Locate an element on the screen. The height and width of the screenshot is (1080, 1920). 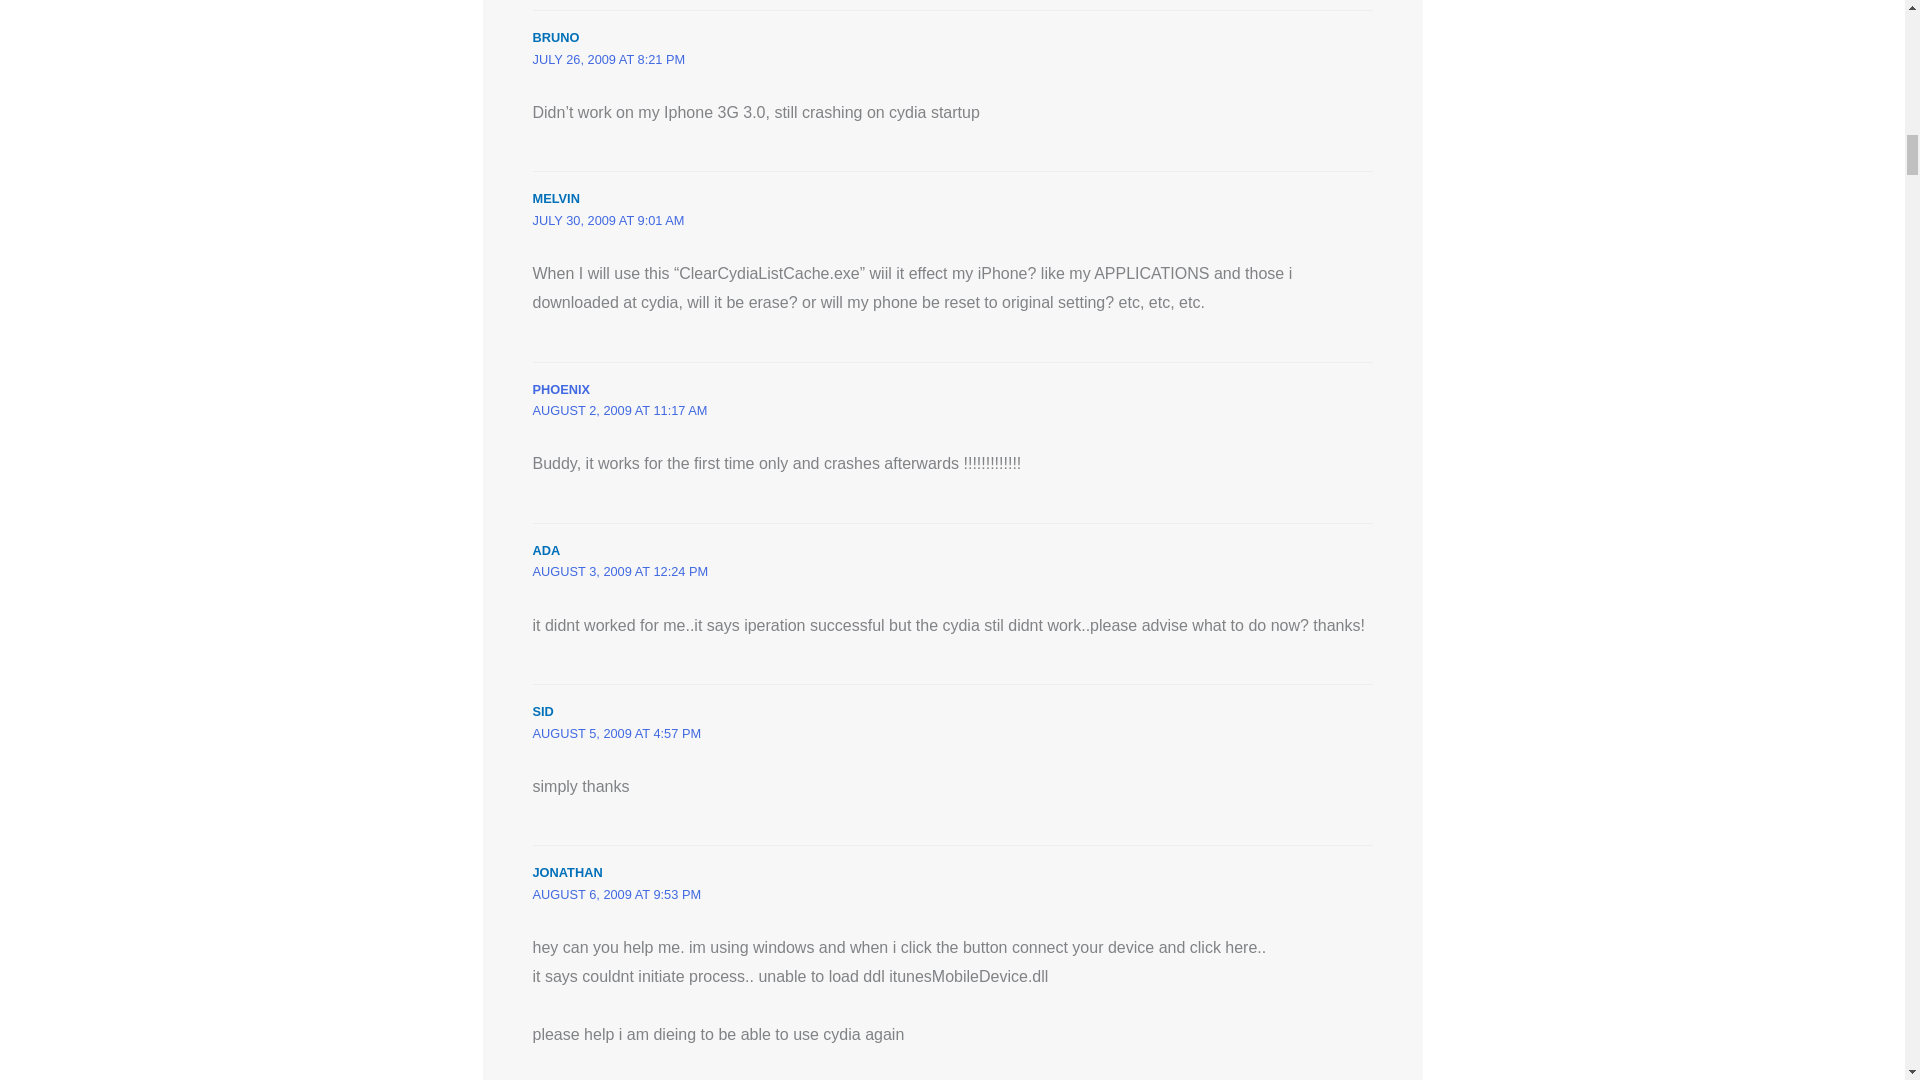
AUGUST 3, 2009 AT 12:24 PM is located at coordinates (620, 570).